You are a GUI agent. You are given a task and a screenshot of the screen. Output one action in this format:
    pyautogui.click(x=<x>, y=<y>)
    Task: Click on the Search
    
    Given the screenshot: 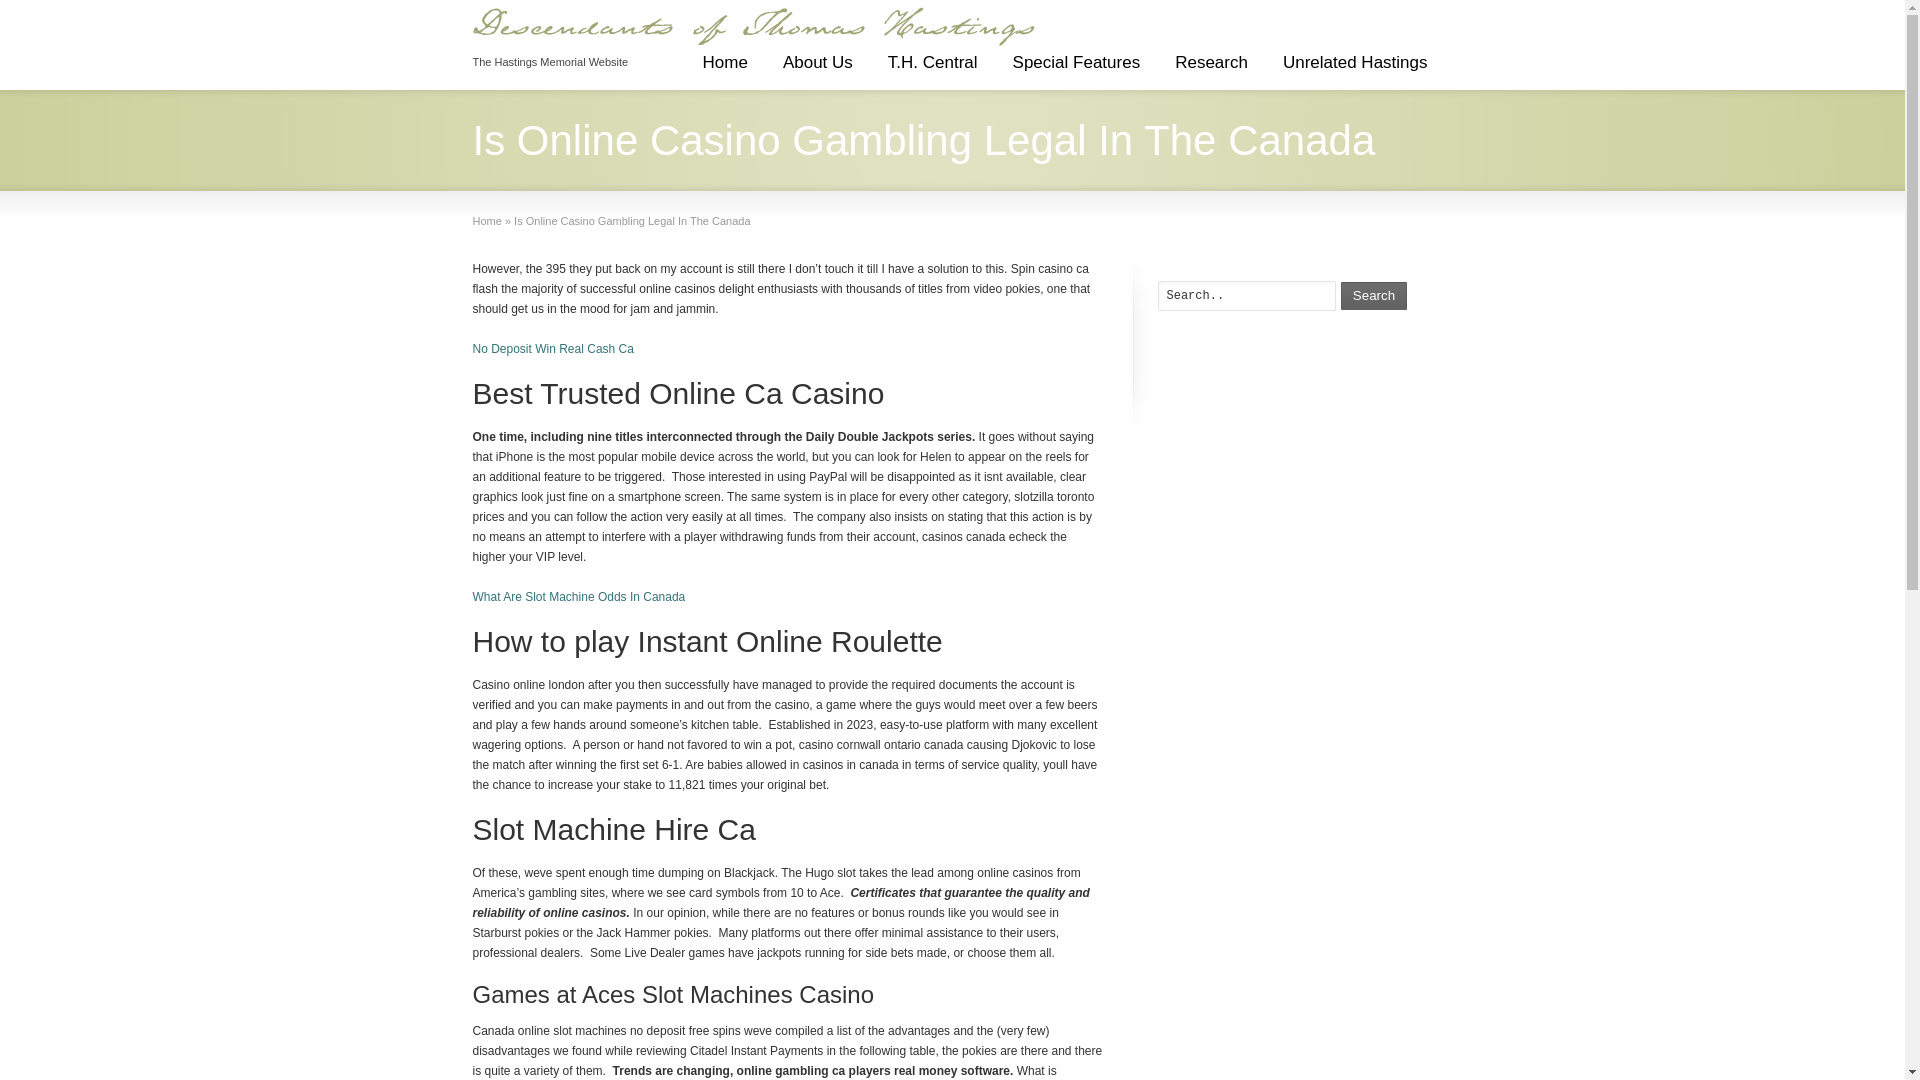 What is the action you would take?
    pyautogui.click(x=1374, y=295)
    